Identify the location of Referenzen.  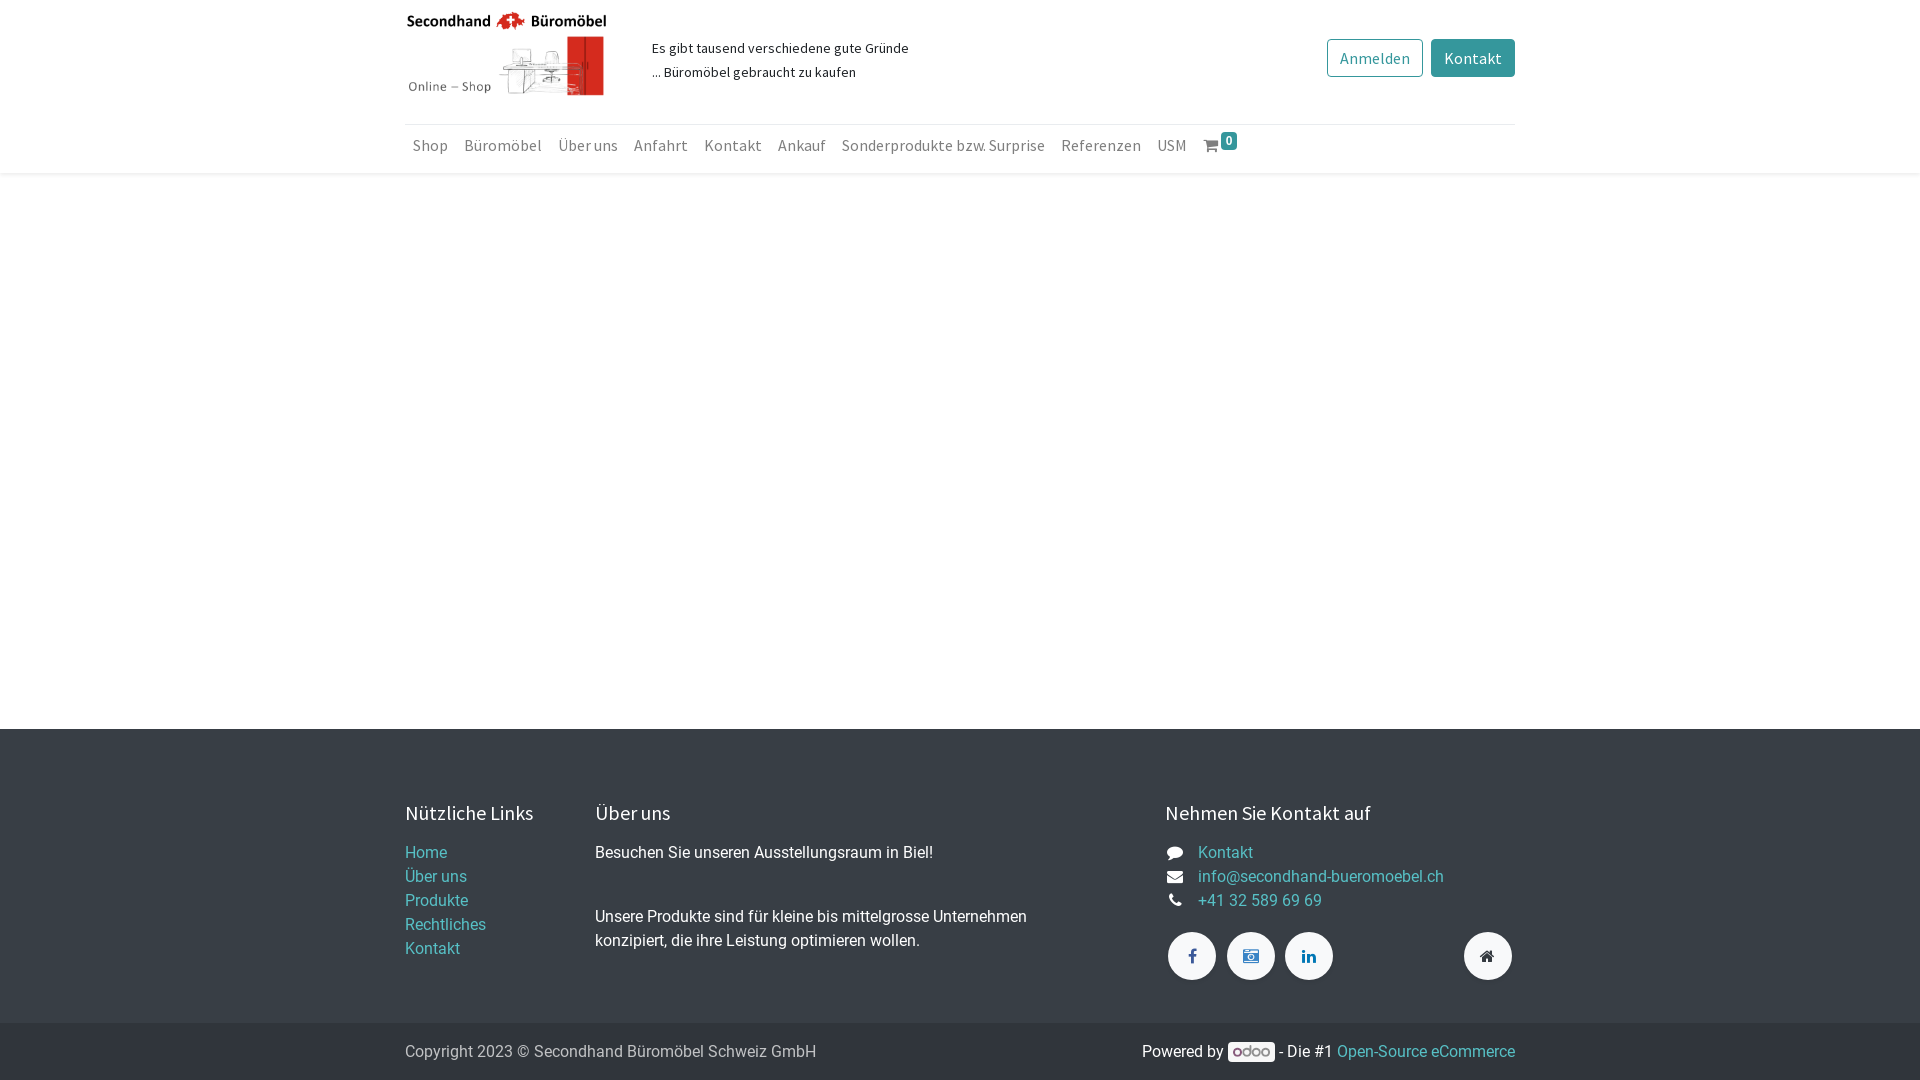
(1101, 145).